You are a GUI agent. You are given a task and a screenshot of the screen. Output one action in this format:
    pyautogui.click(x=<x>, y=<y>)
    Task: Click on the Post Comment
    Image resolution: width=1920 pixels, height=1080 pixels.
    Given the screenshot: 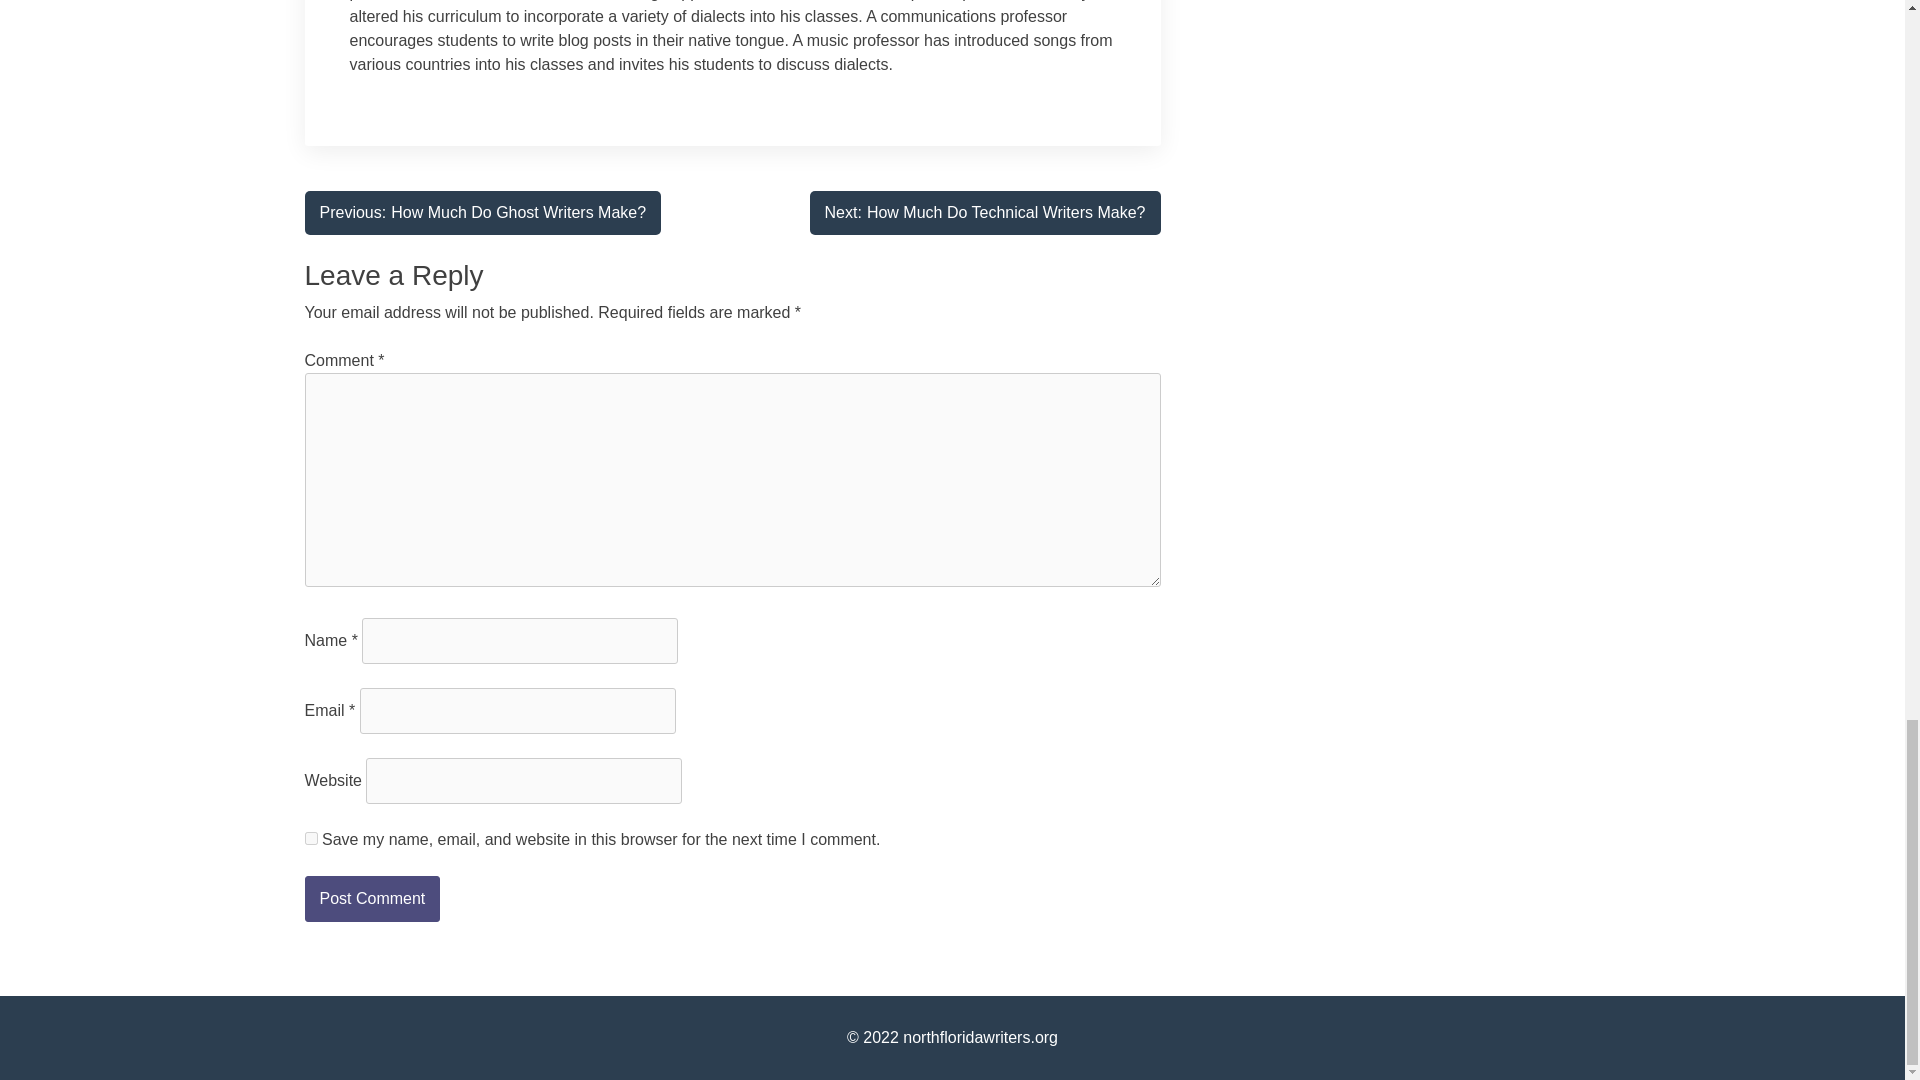 What is the action you would take?
    pyautogui.click(x=482, y=213)
    